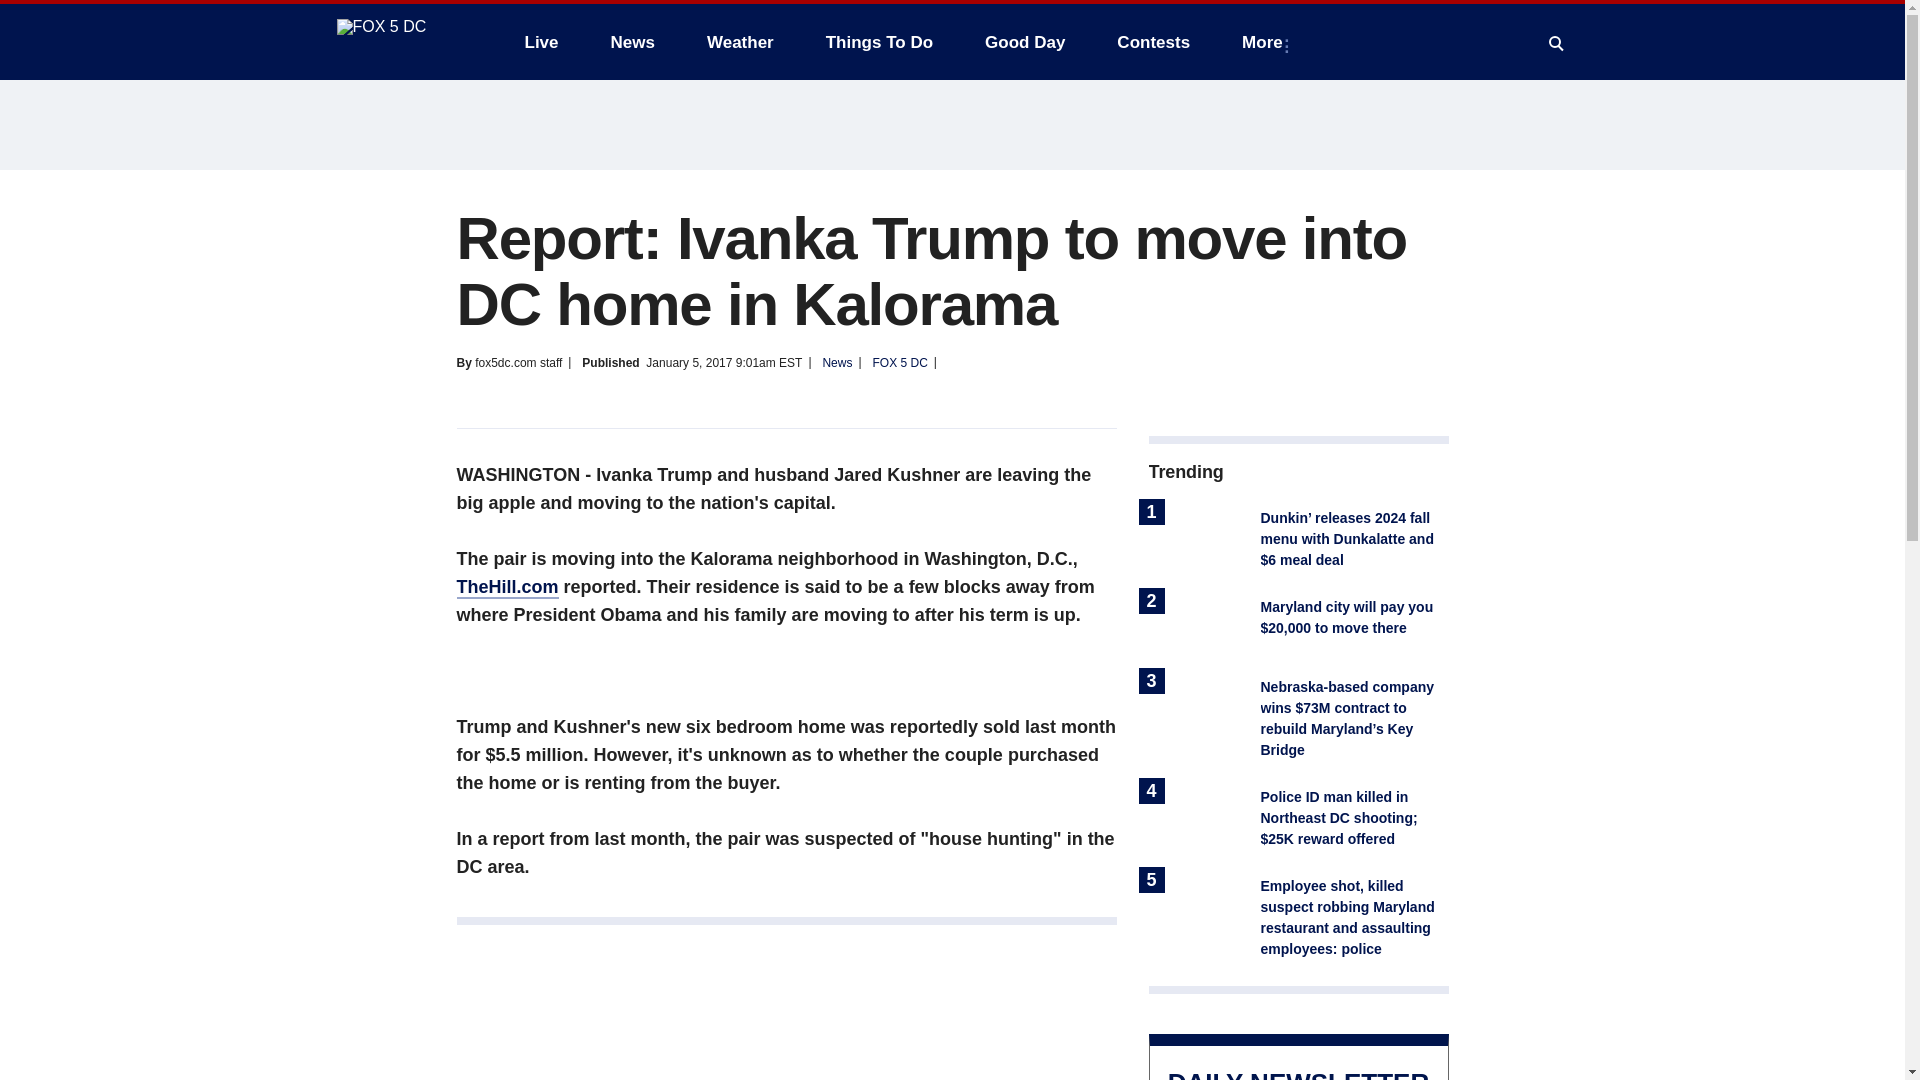  I want to click on Weather, so click(740, 42).